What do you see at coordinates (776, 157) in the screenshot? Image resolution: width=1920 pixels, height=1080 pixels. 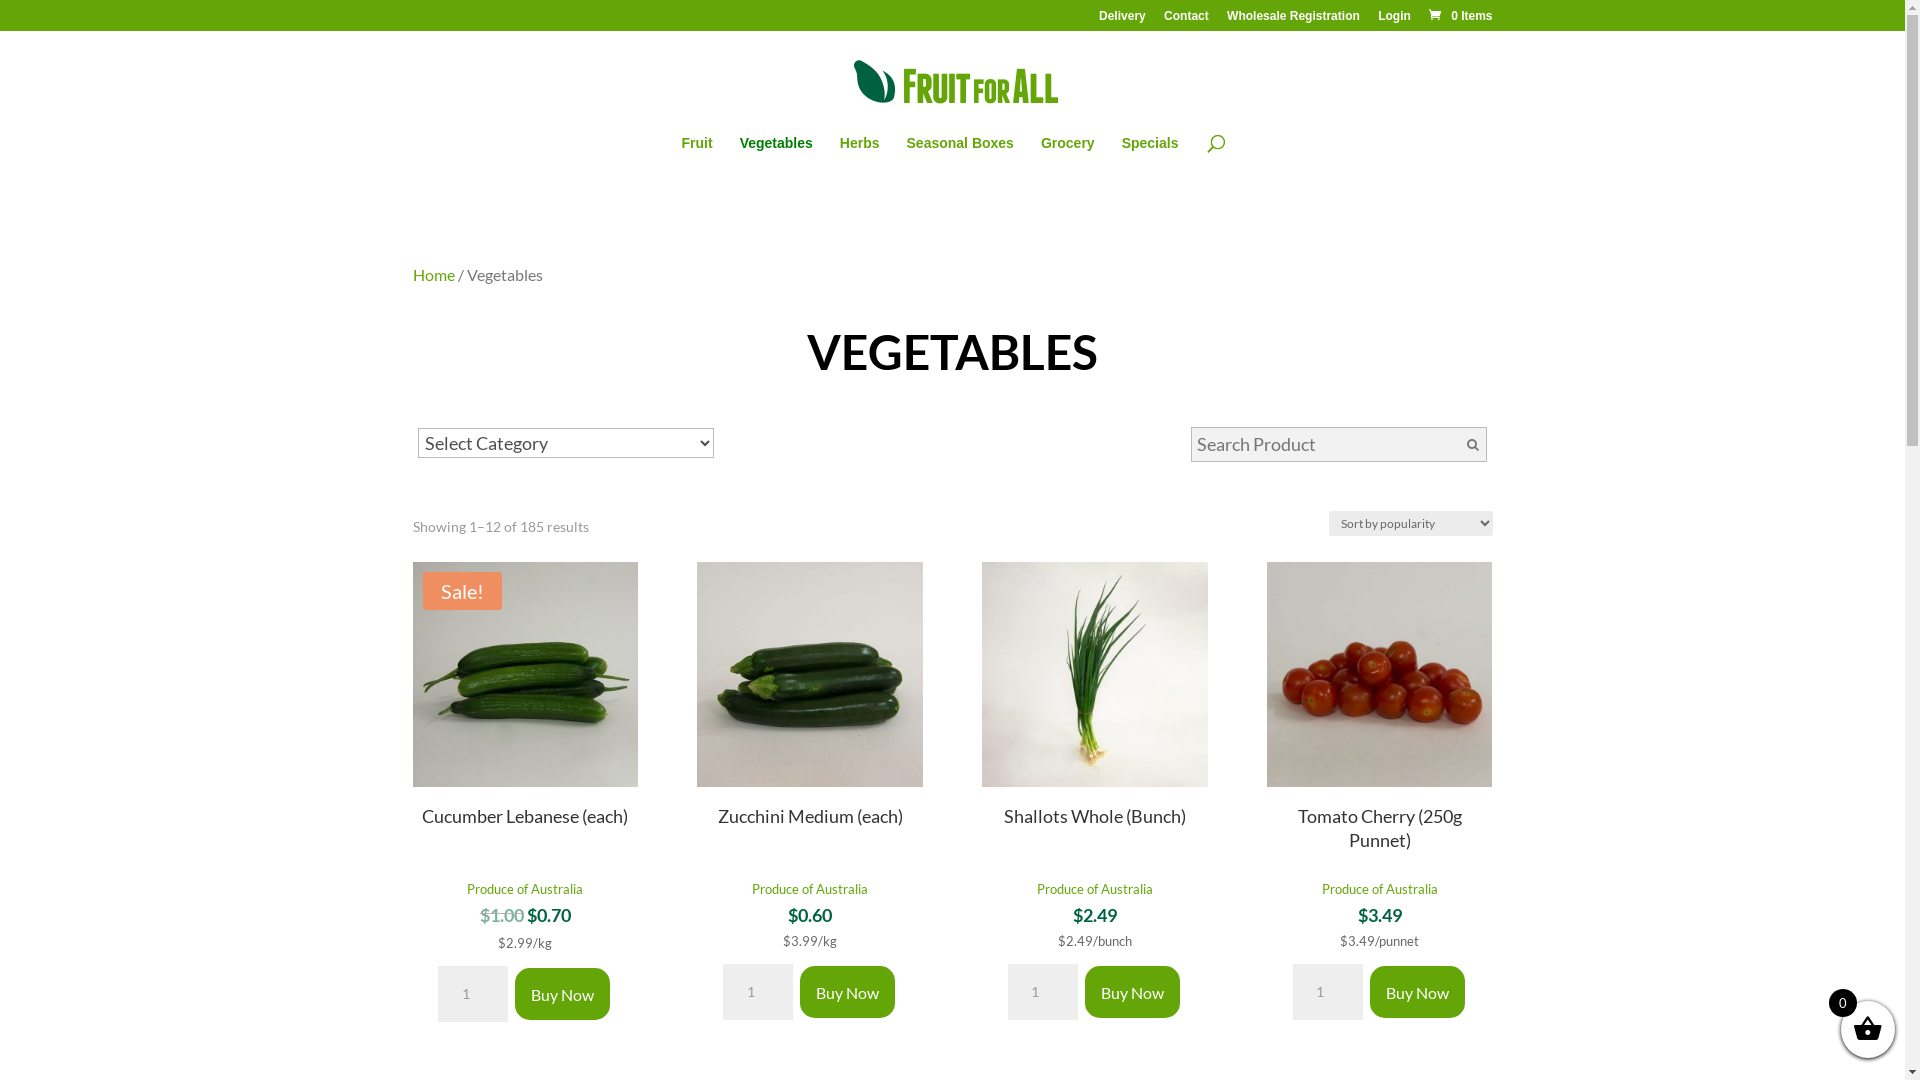 I see `Vegetables` at bounding box center [776, 157].